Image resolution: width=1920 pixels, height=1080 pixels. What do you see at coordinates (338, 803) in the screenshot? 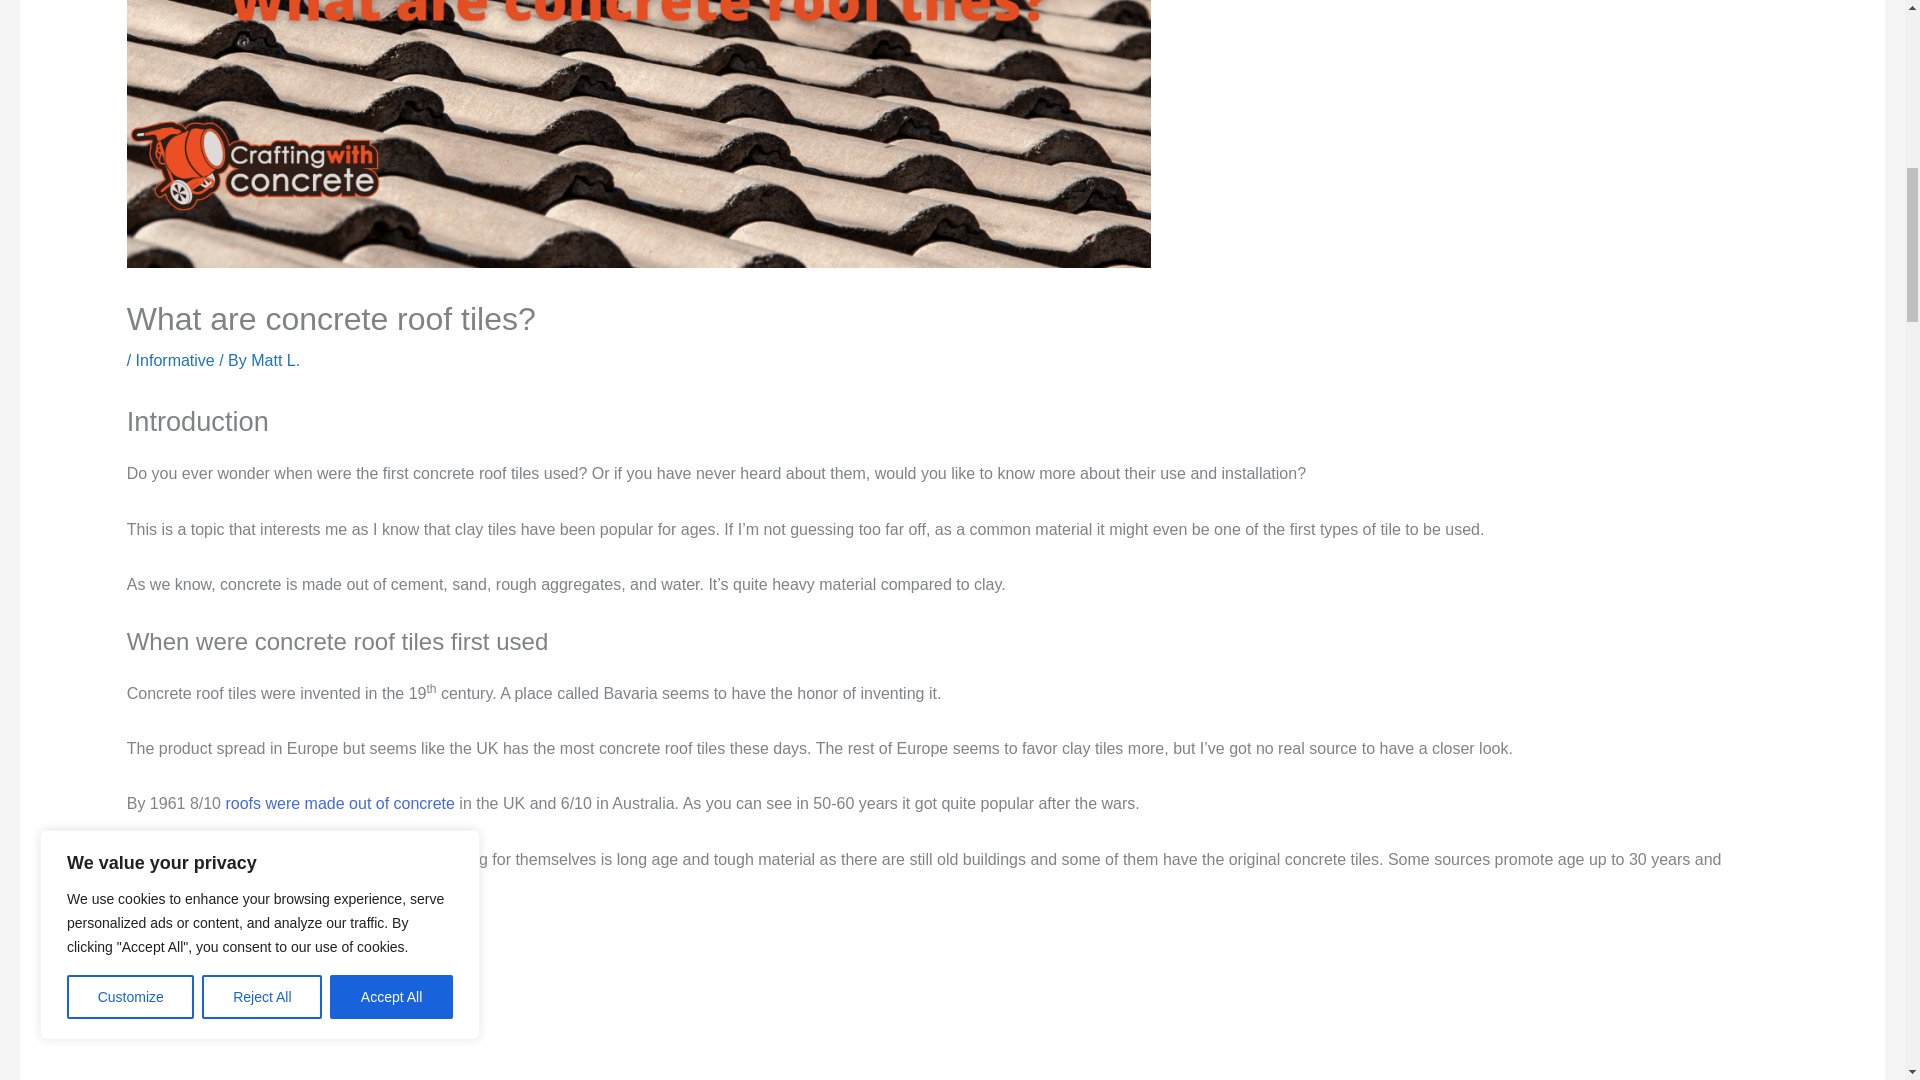
I see `roofs were made out of concrete` at bounding box center [338, 803].